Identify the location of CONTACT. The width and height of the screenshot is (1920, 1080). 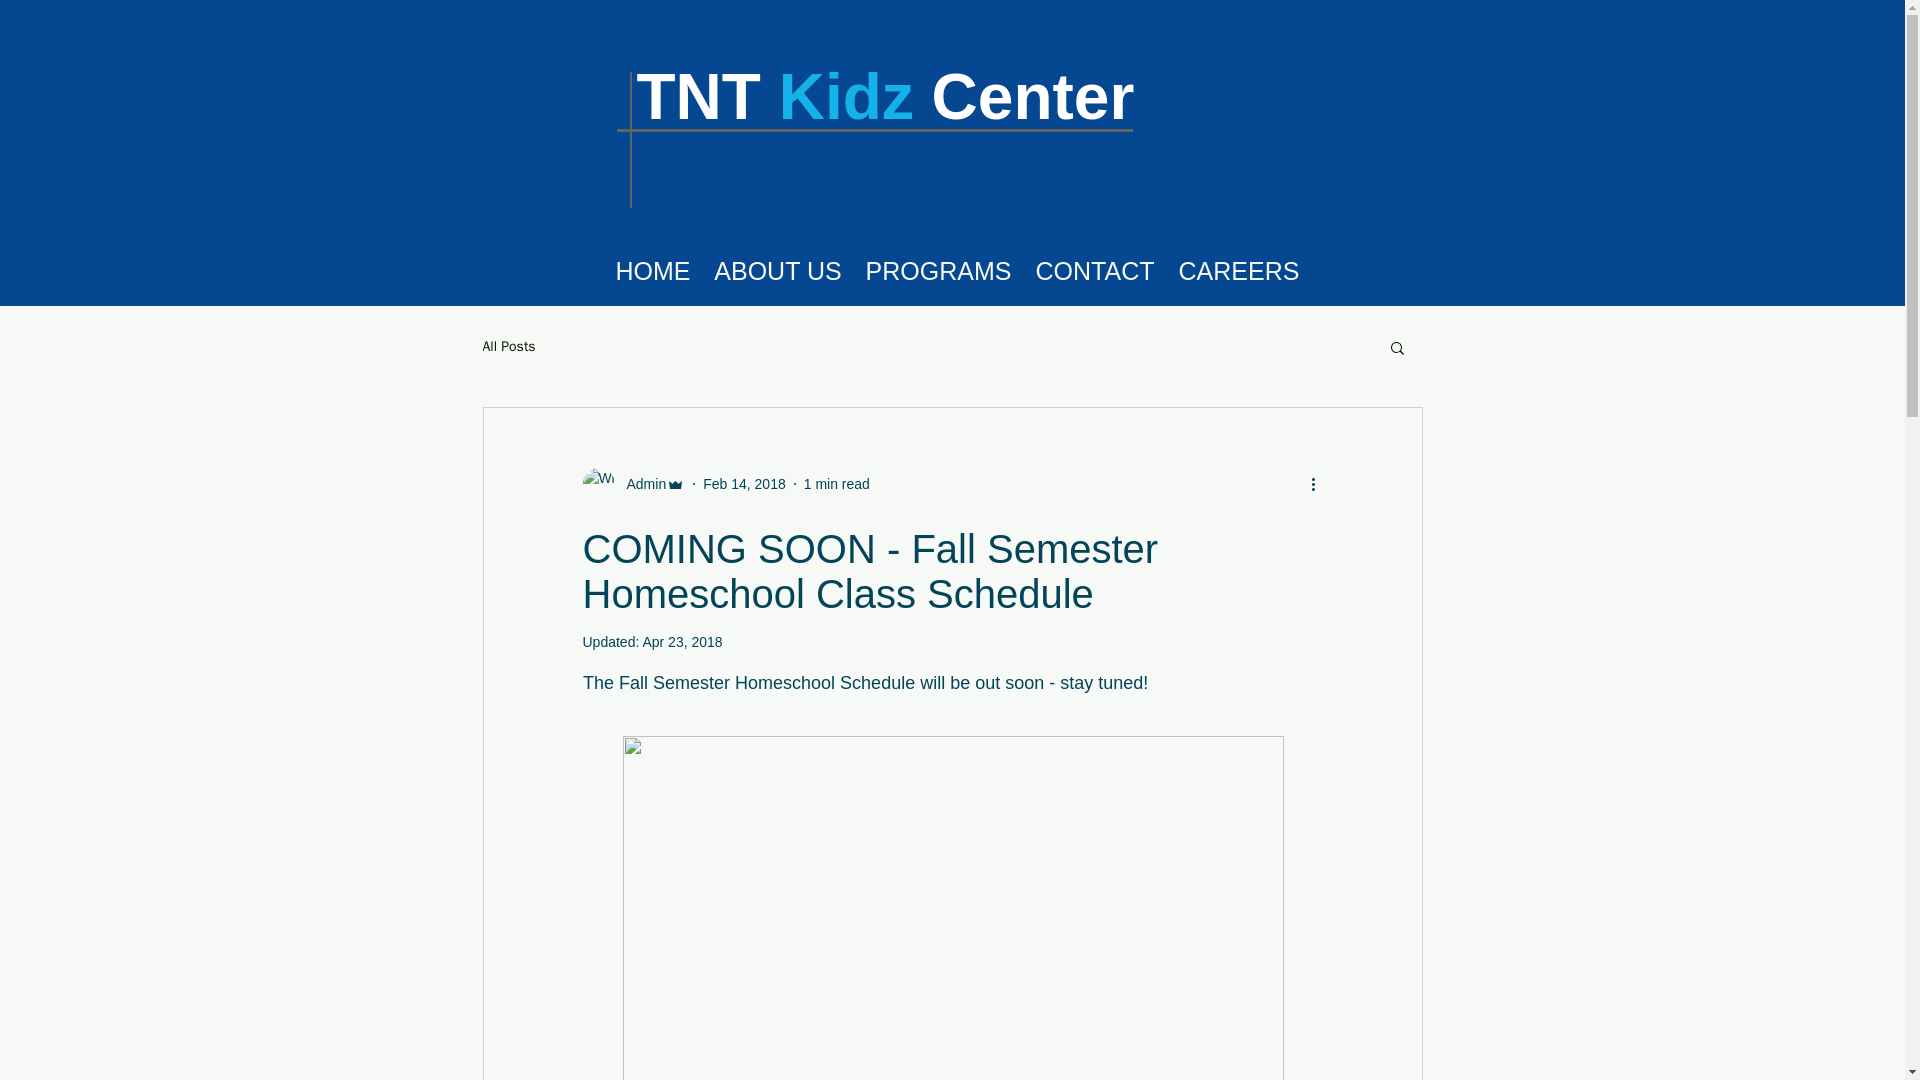
(1095, 270).